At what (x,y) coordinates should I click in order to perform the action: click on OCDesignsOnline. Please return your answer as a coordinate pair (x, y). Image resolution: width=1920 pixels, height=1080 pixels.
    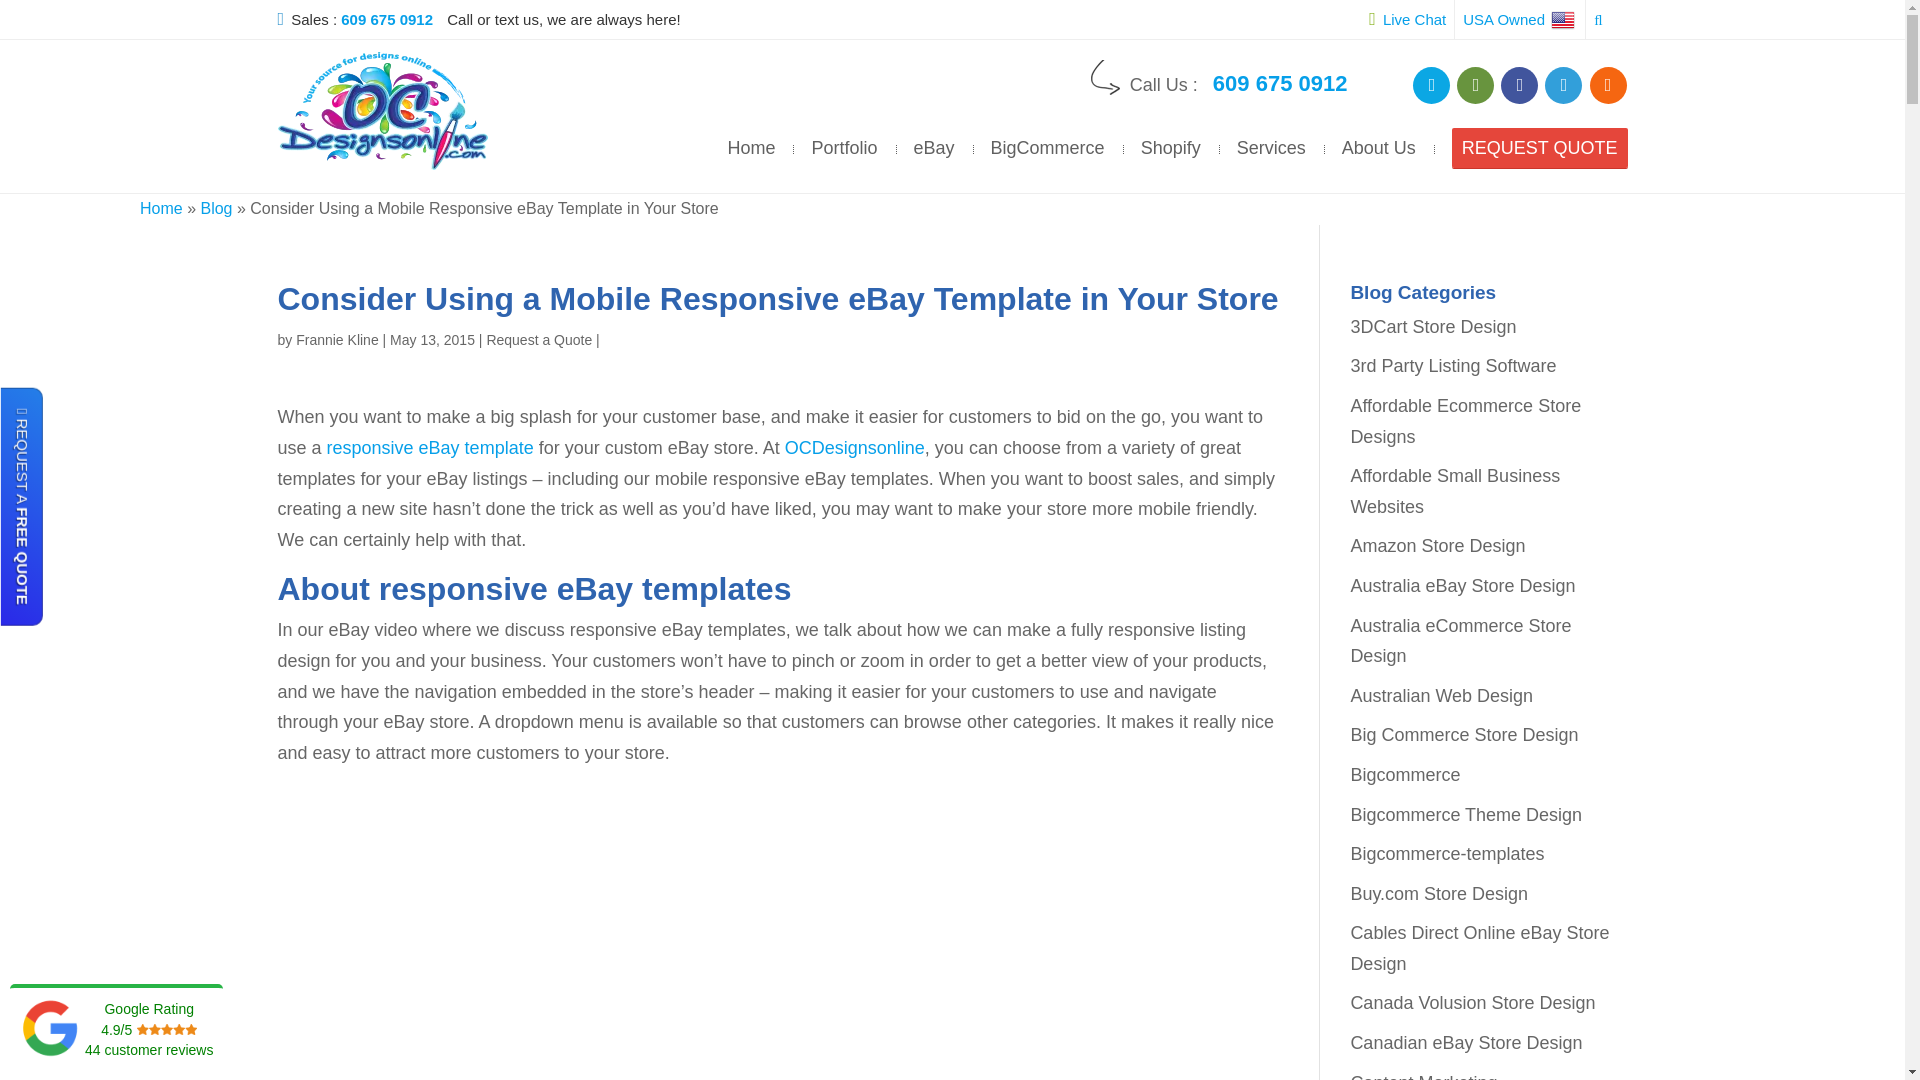
    Looking at the image, I should click on (382, 110).